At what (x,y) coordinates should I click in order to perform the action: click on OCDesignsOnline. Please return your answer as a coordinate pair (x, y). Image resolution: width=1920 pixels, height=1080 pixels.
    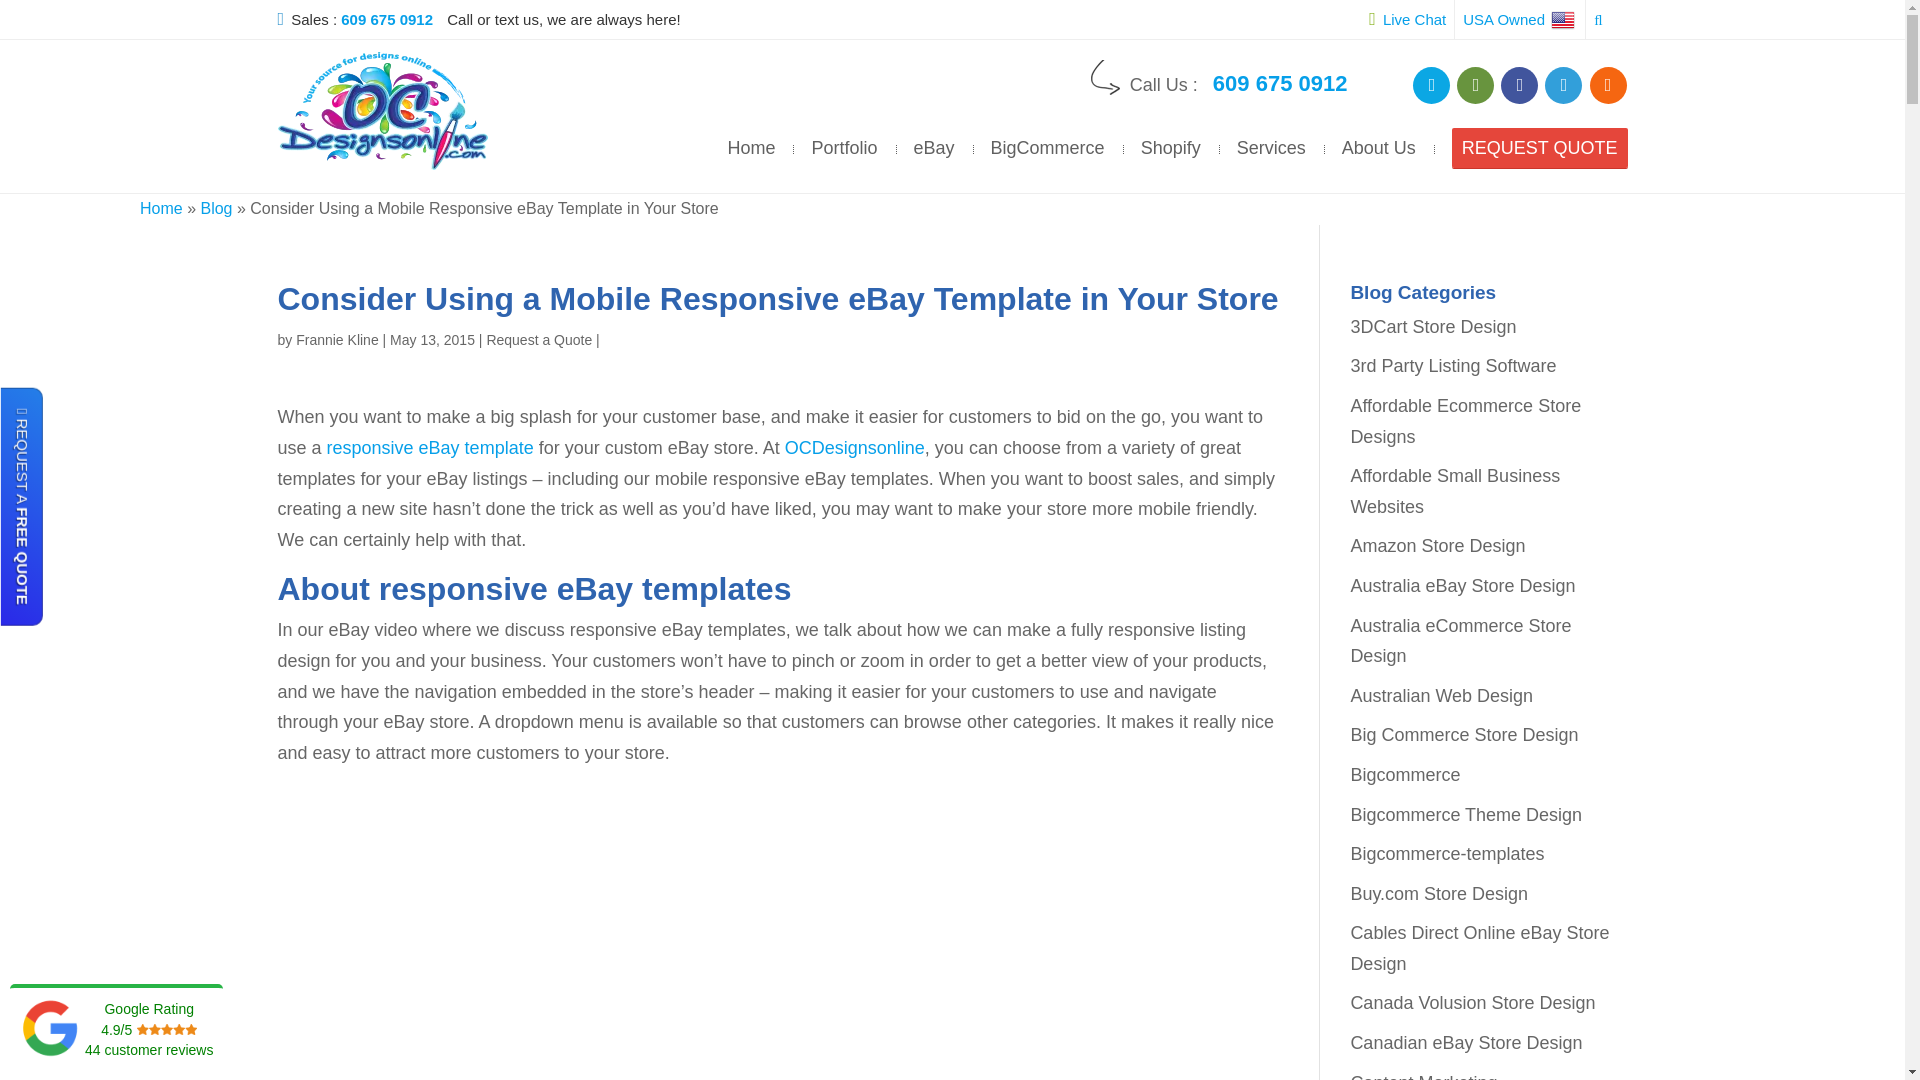
    Looking at the image, I should click on (382, 110).